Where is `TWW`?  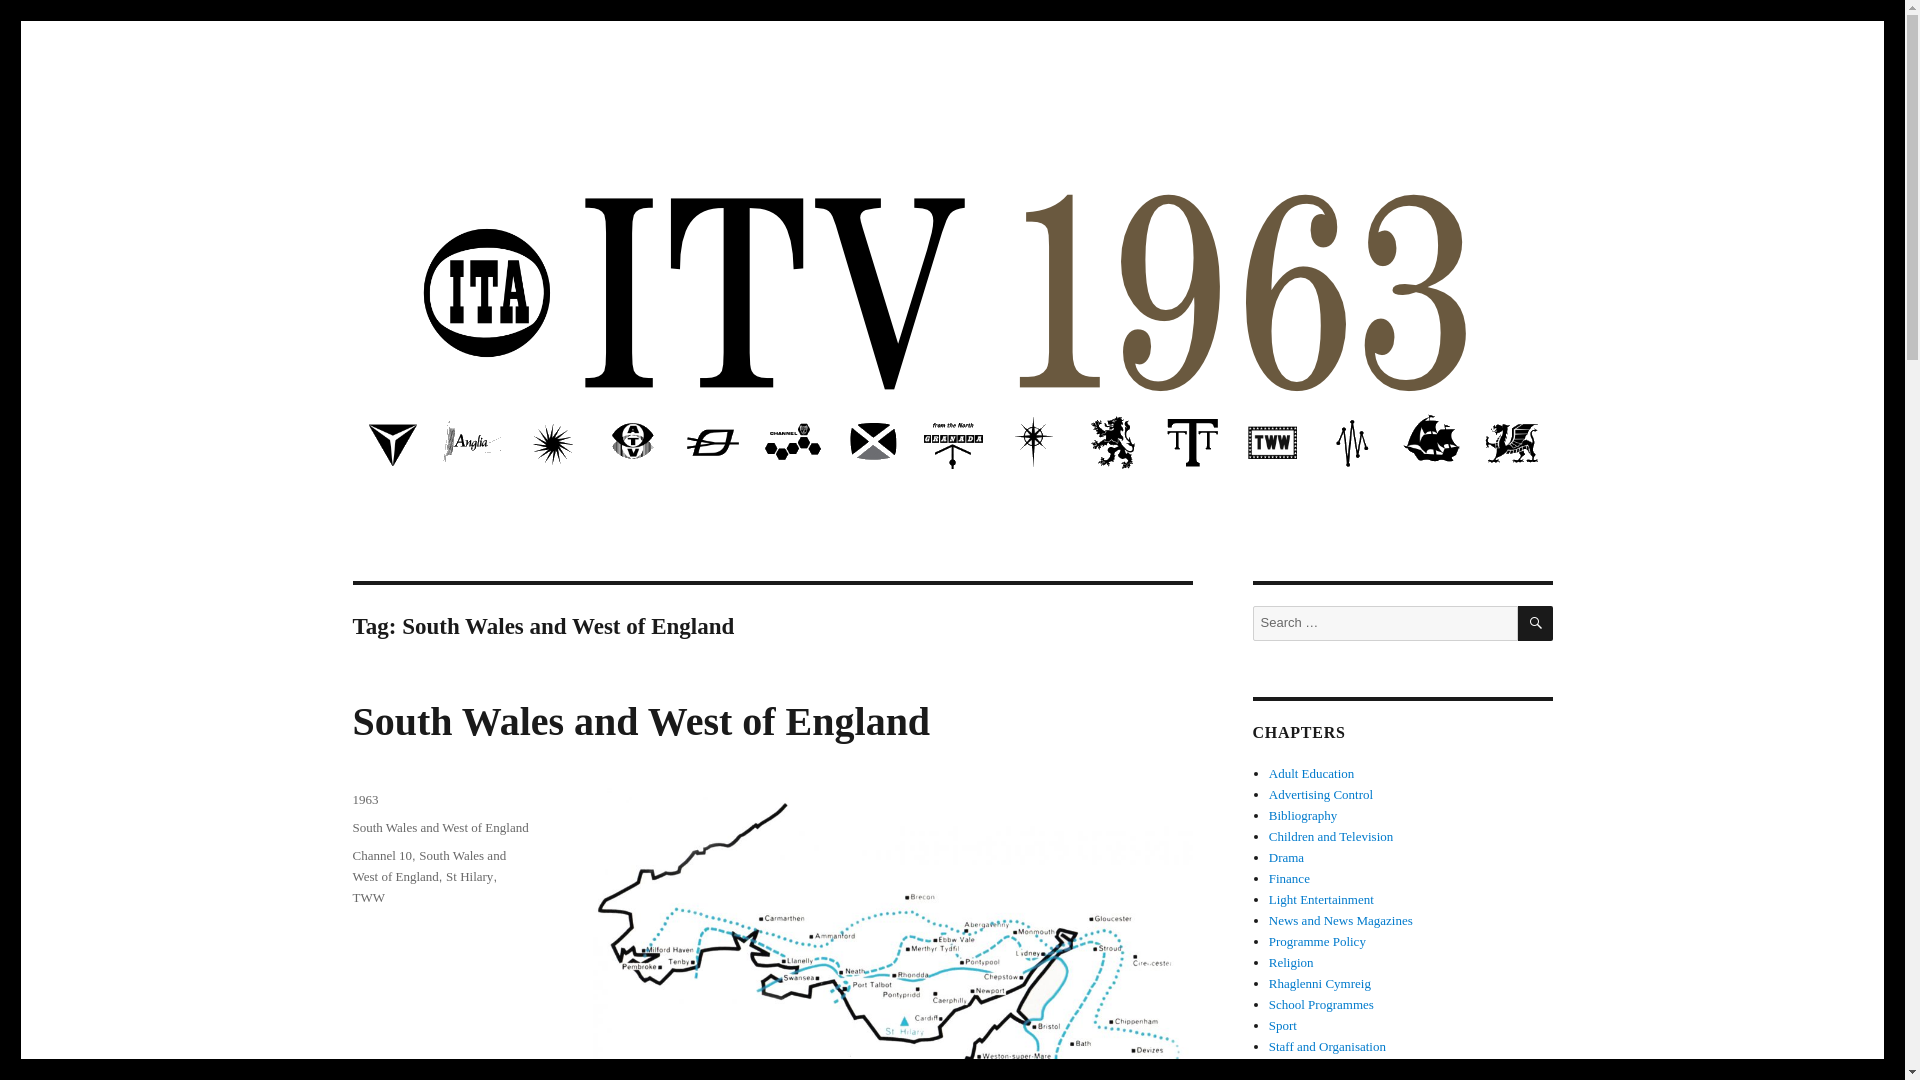
TWW is located at coordinates (368, 897).